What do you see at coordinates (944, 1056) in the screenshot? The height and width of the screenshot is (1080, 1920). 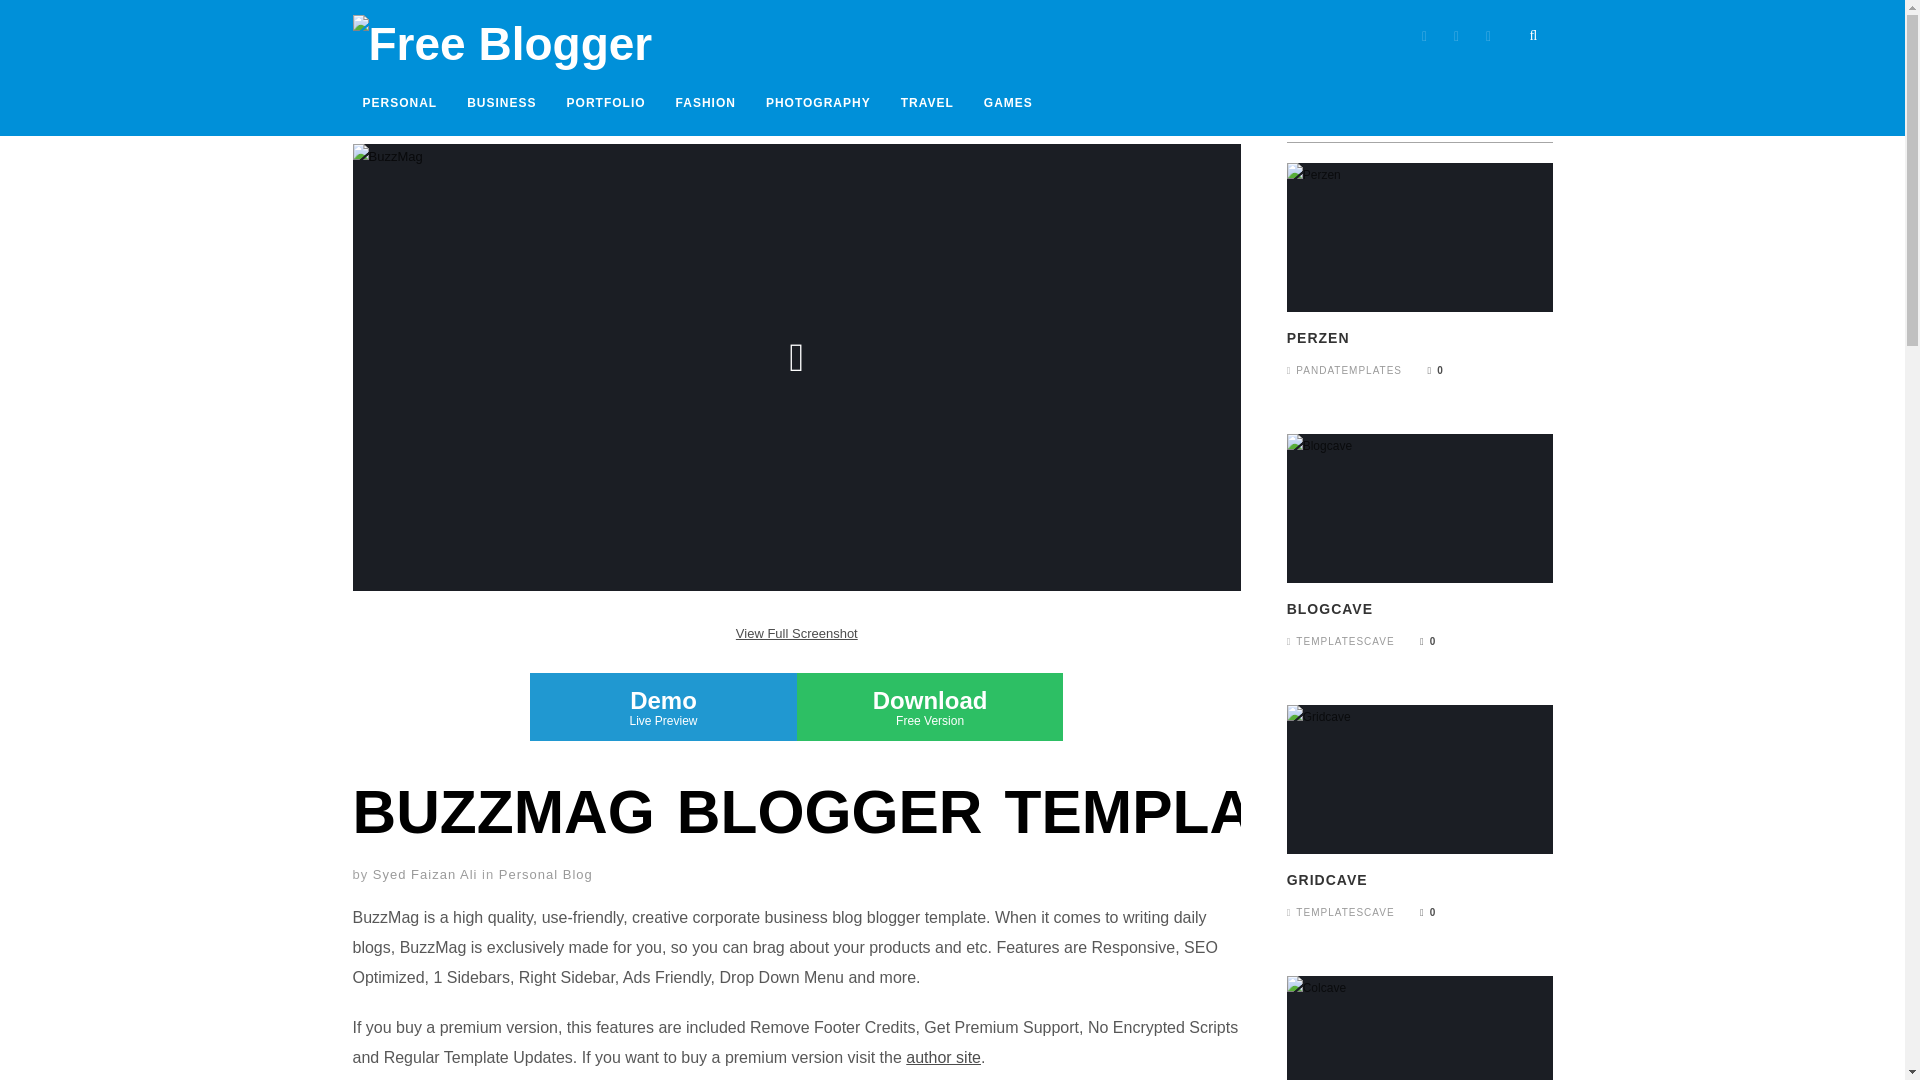 I see `author site` at bounding box center [944, 1056].